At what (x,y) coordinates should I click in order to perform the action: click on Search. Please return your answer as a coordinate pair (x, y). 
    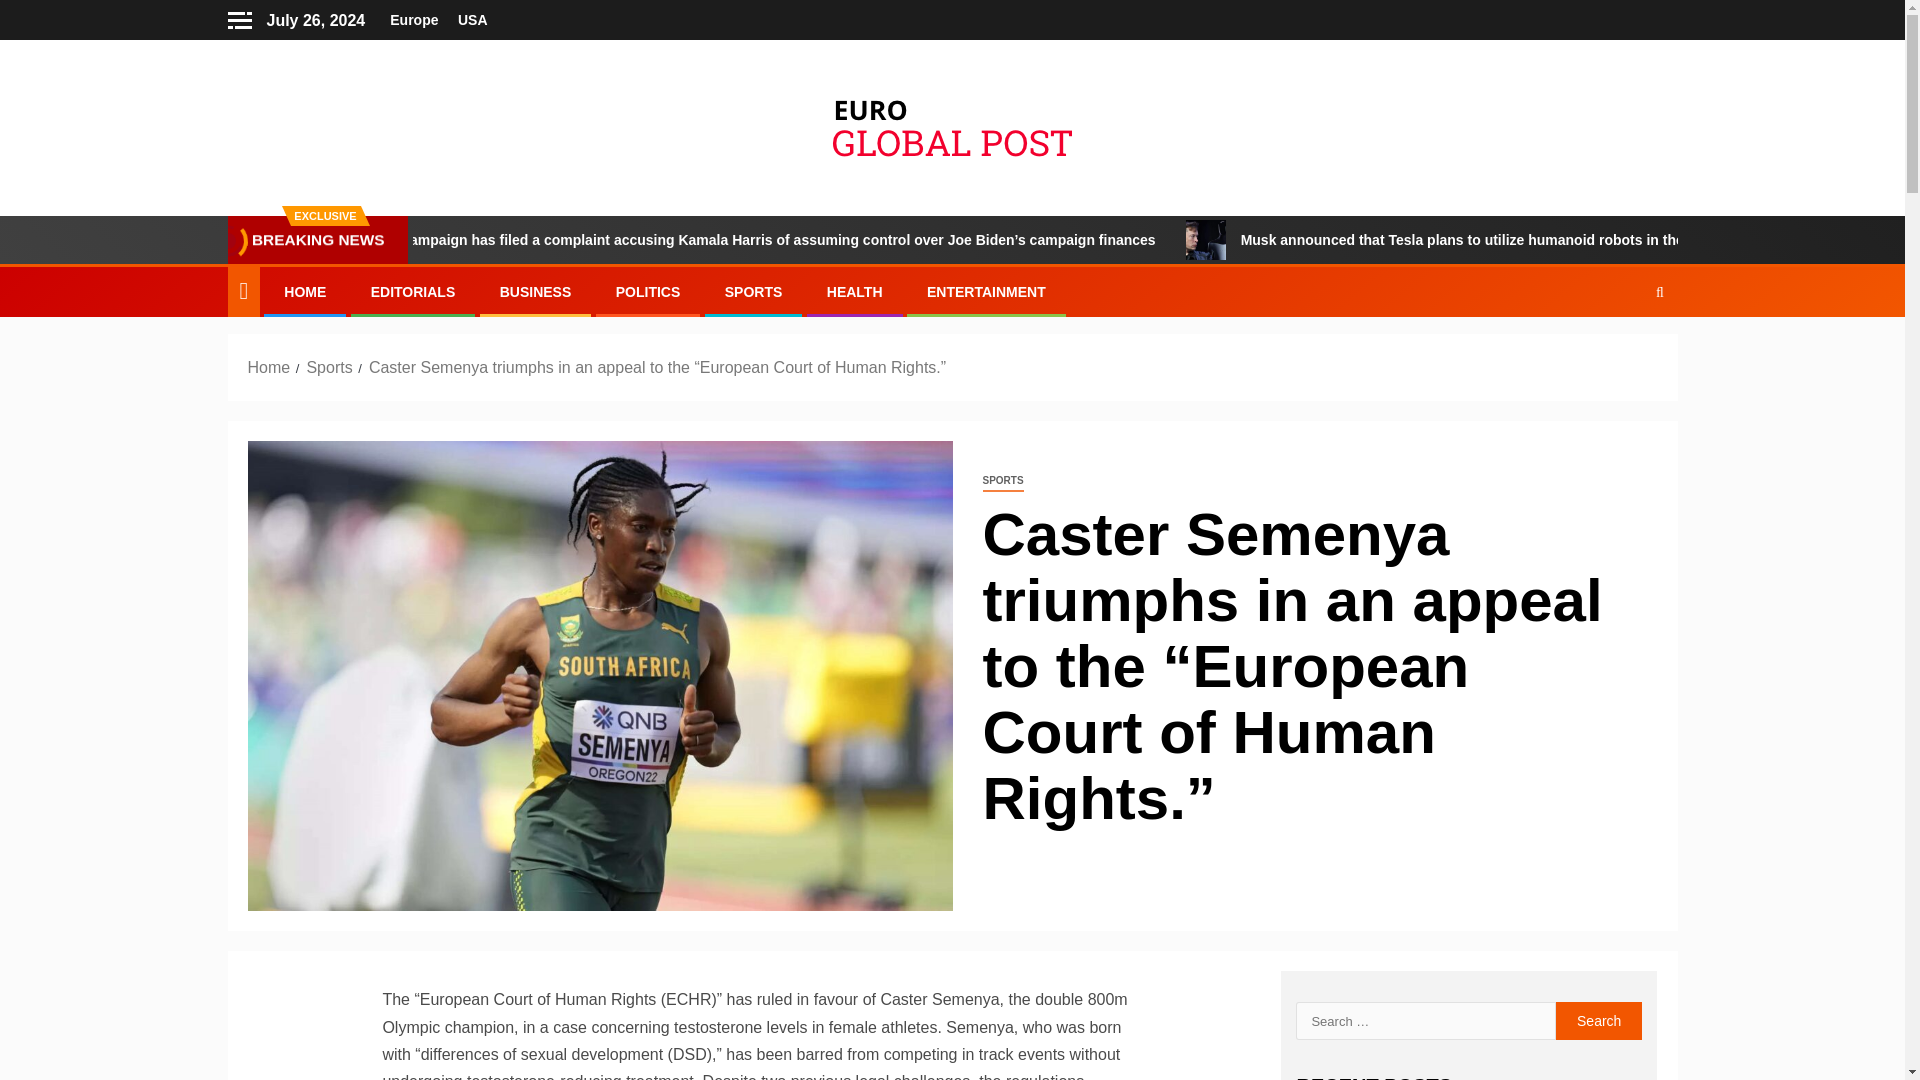
    Looking at the image, I should click on (1599, 1021).